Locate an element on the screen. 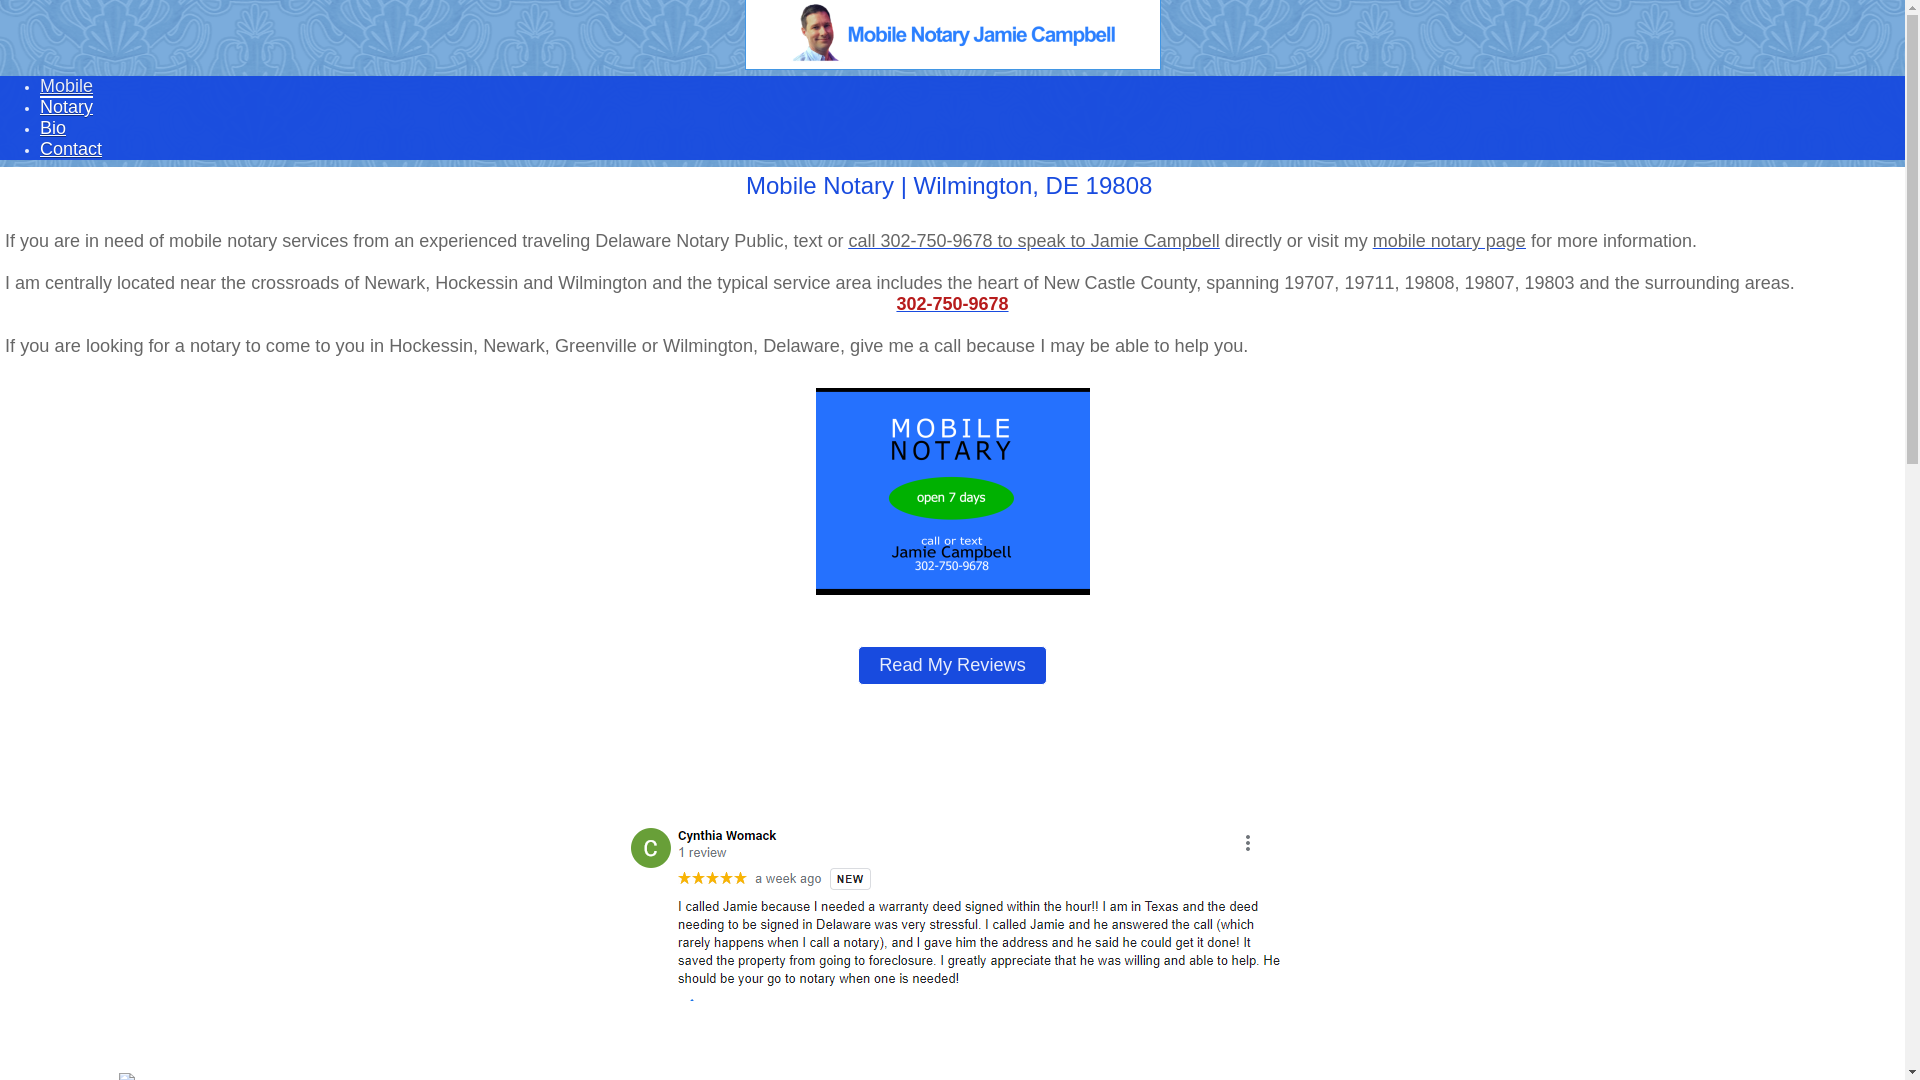  Notary is located at coordinates (66, 107).